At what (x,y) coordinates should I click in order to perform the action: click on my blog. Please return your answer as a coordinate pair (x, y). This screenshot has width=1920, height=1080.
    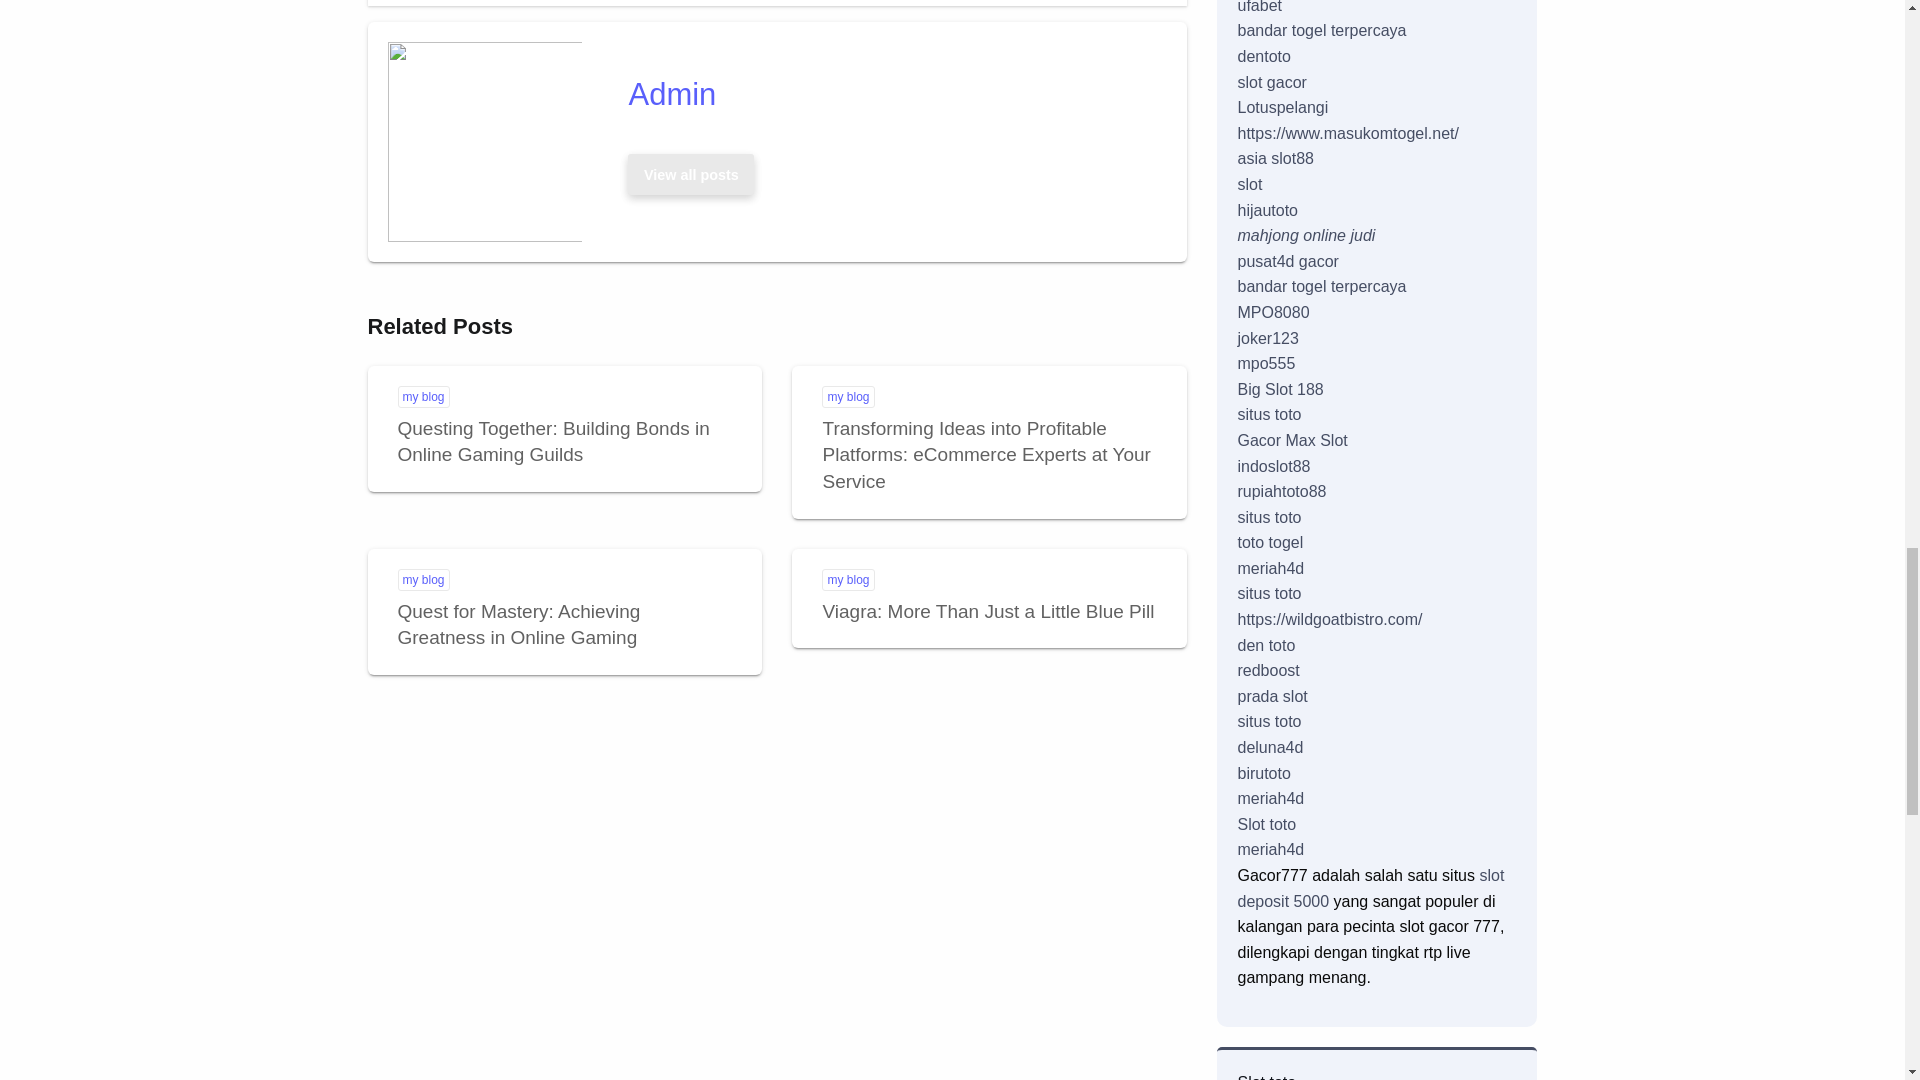
    Looking at the image, I should click on (554, 441).